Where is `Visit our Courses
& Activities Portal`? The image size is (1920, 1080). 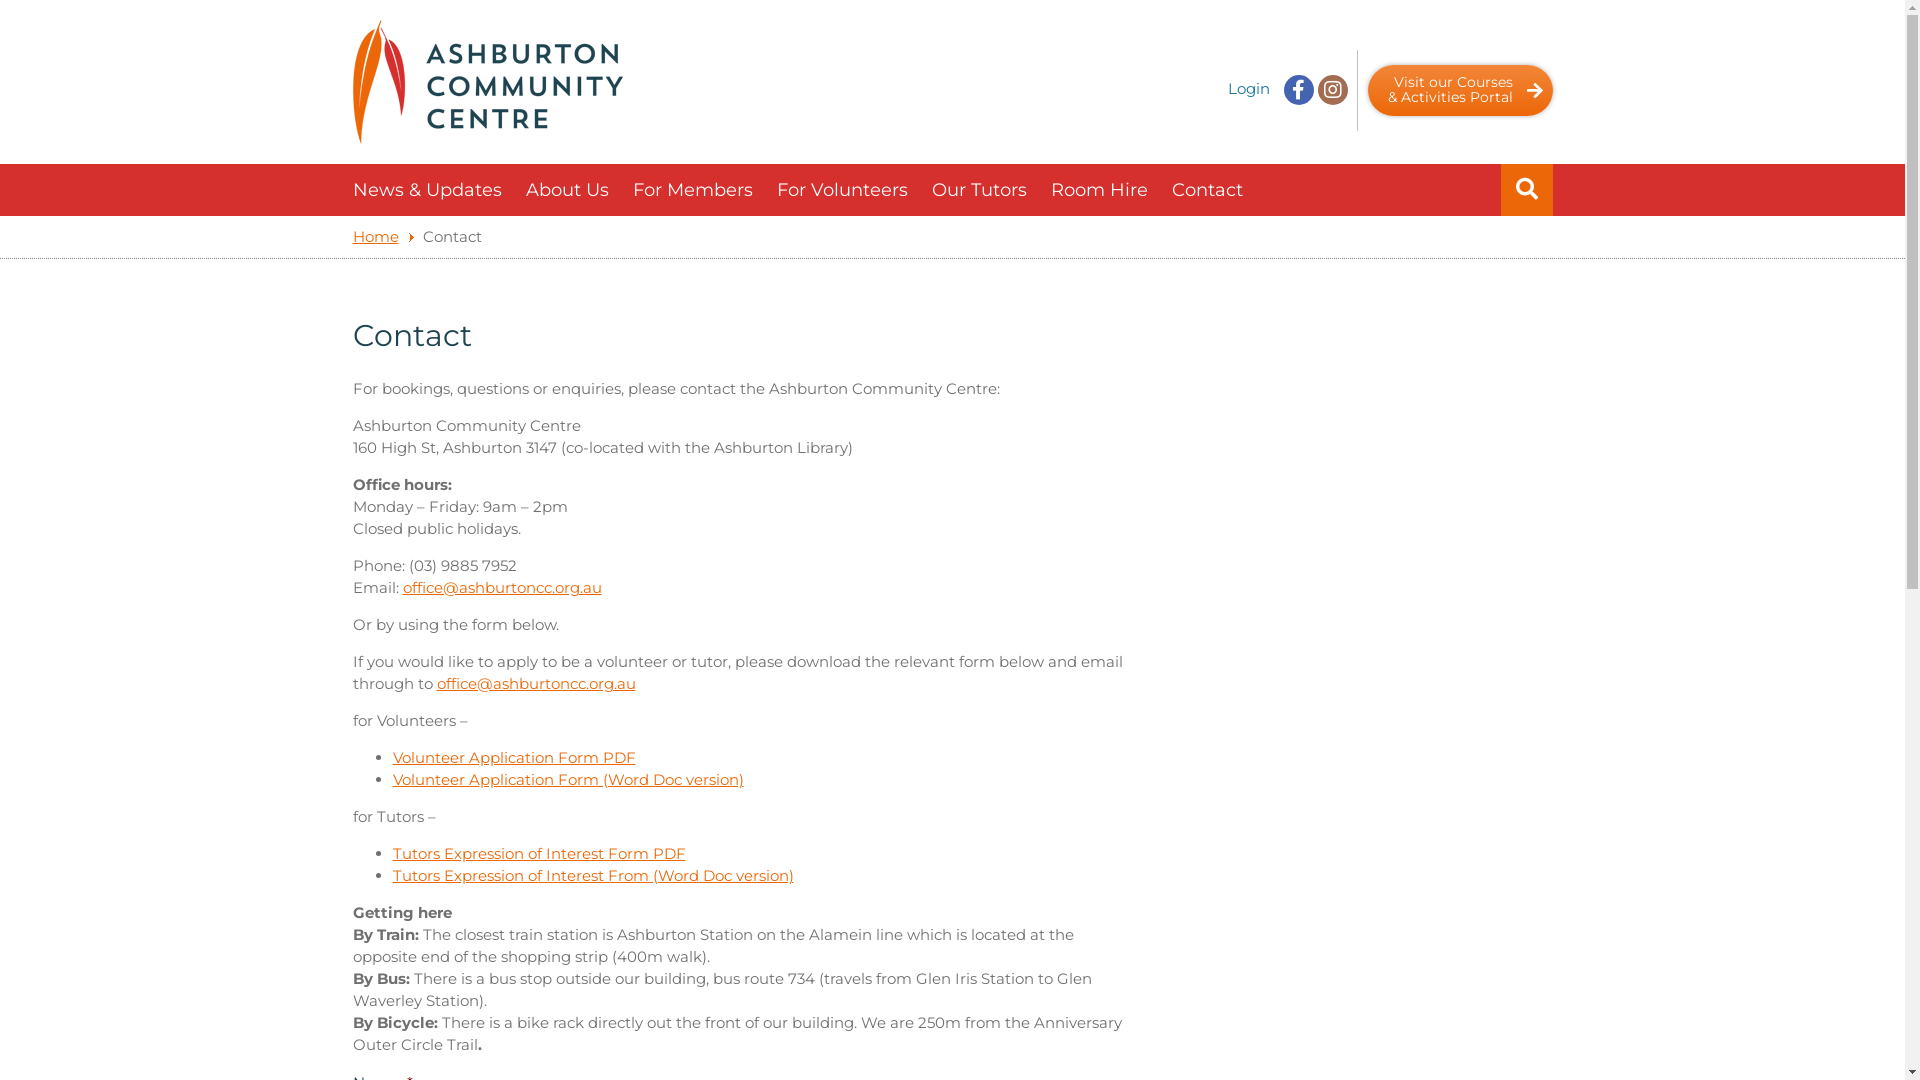 Visit our Courses
& Activities Portal is located at coordinates (1460, 90).